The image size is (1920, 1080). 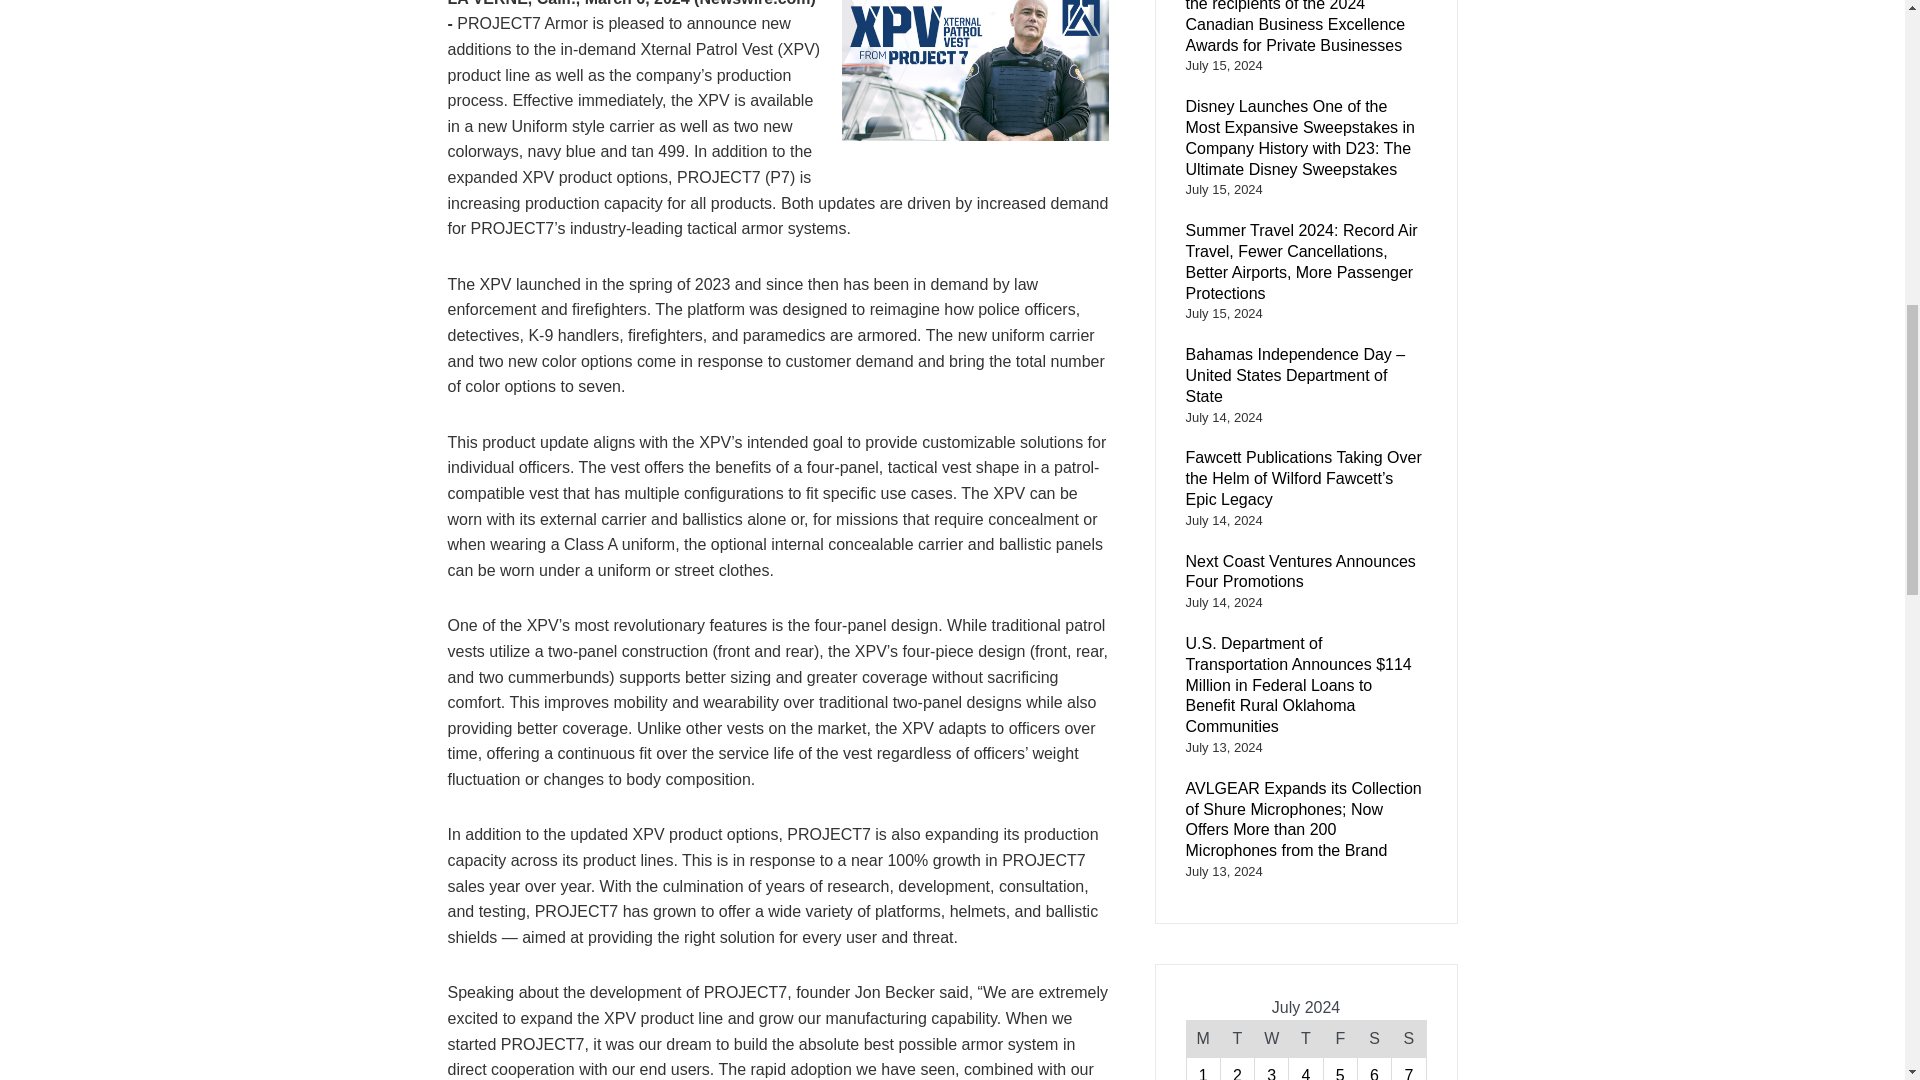 What do you see at coordinates (1272, 1039) in the screenshot?
I see `Wednesday` at bounding box center [1272, 1039].